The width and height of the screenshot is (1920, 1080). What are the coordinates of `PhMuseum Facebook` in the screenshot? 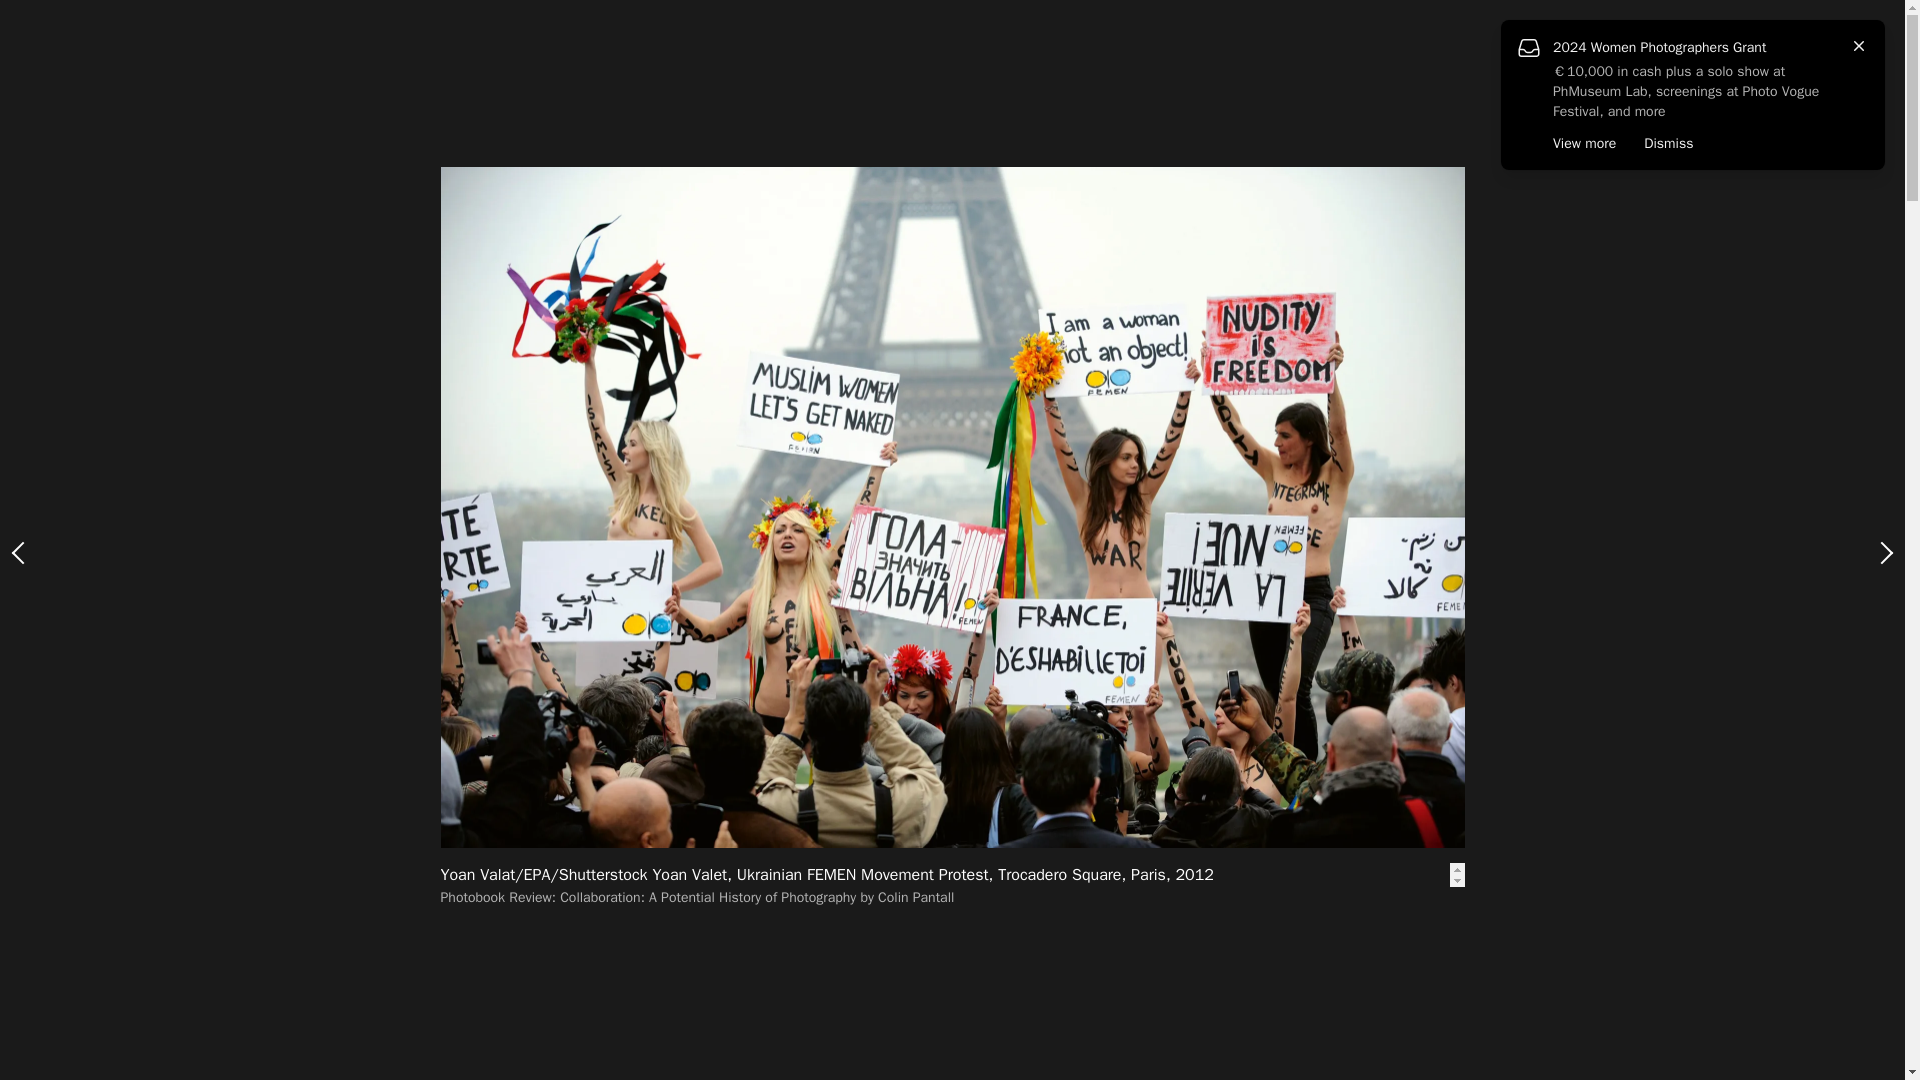 It's located at (56, 964).